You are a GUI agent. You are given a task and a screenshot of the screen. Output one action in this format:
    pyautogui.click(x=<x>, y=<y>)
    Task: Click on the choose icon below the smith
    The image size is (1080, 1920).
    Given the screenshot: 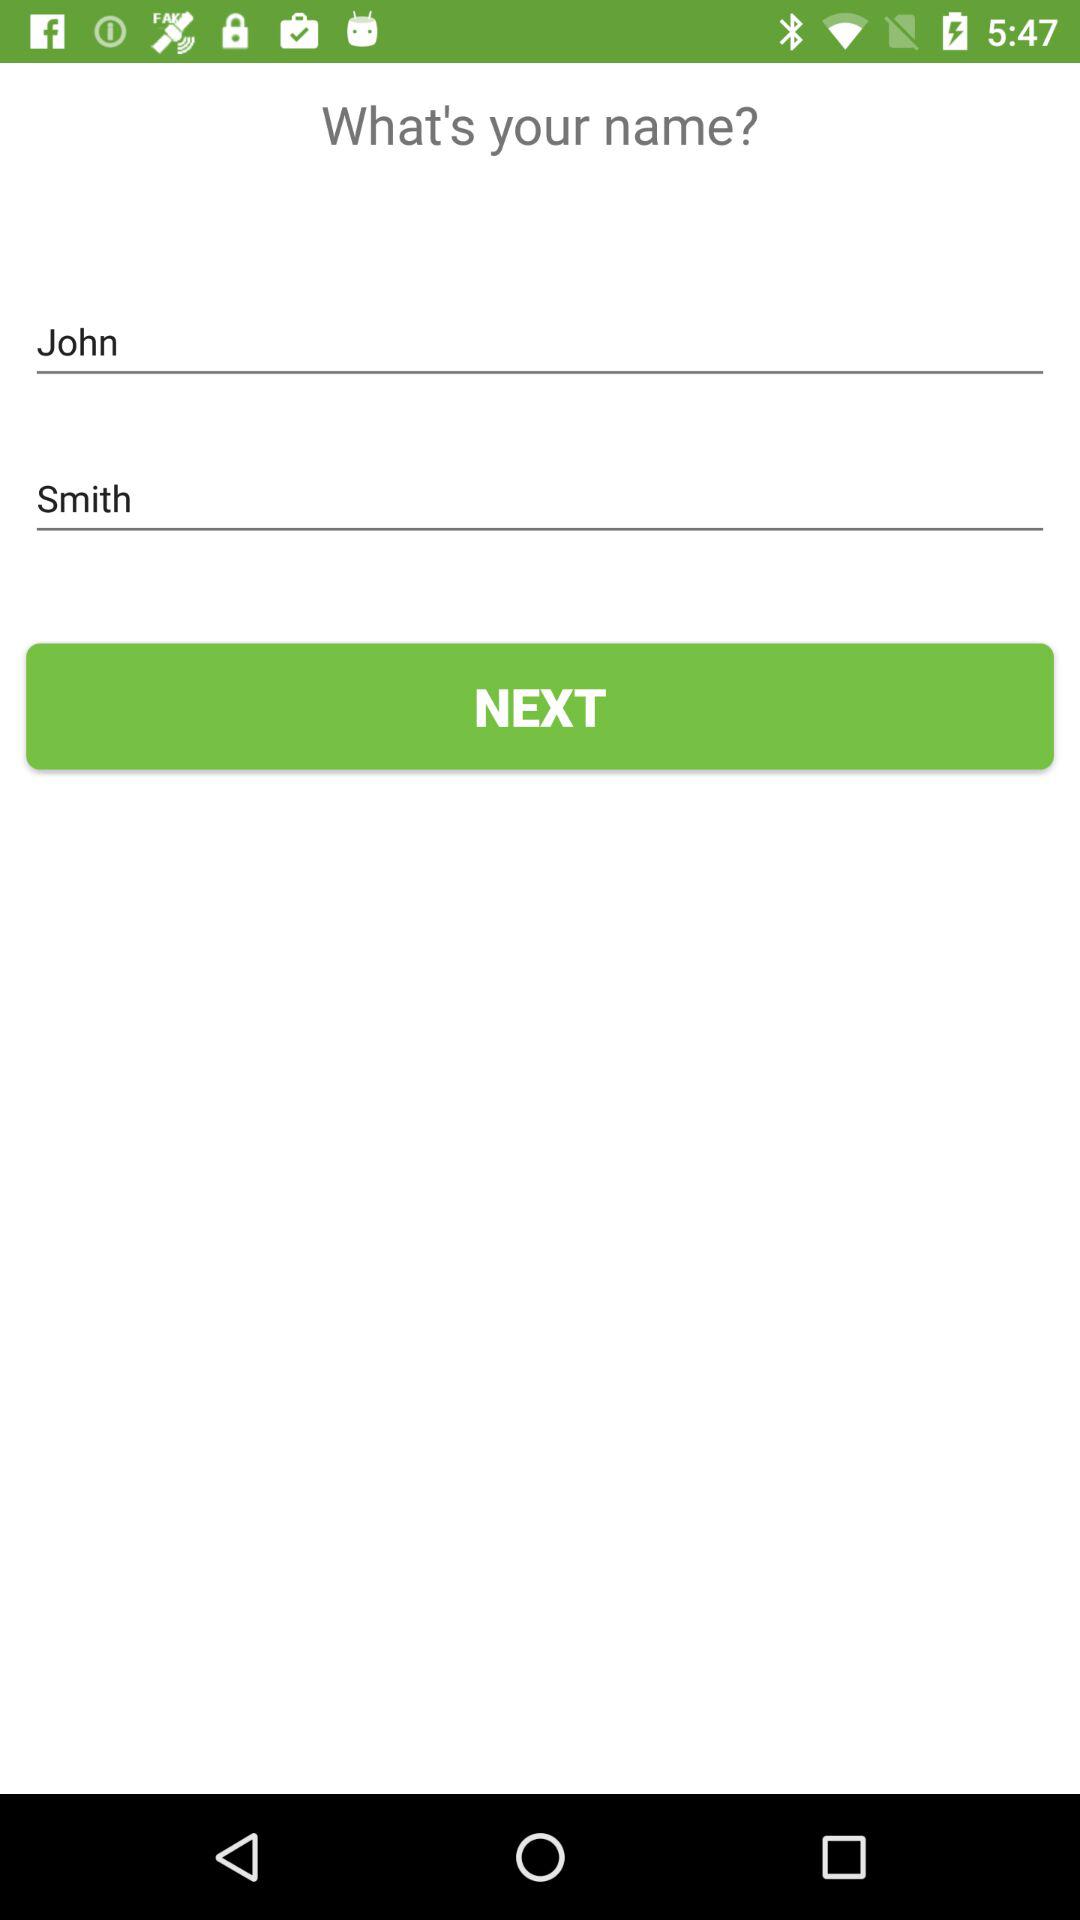 What is the action you would take?
    pyautogui.click(x=540, y=706)
    